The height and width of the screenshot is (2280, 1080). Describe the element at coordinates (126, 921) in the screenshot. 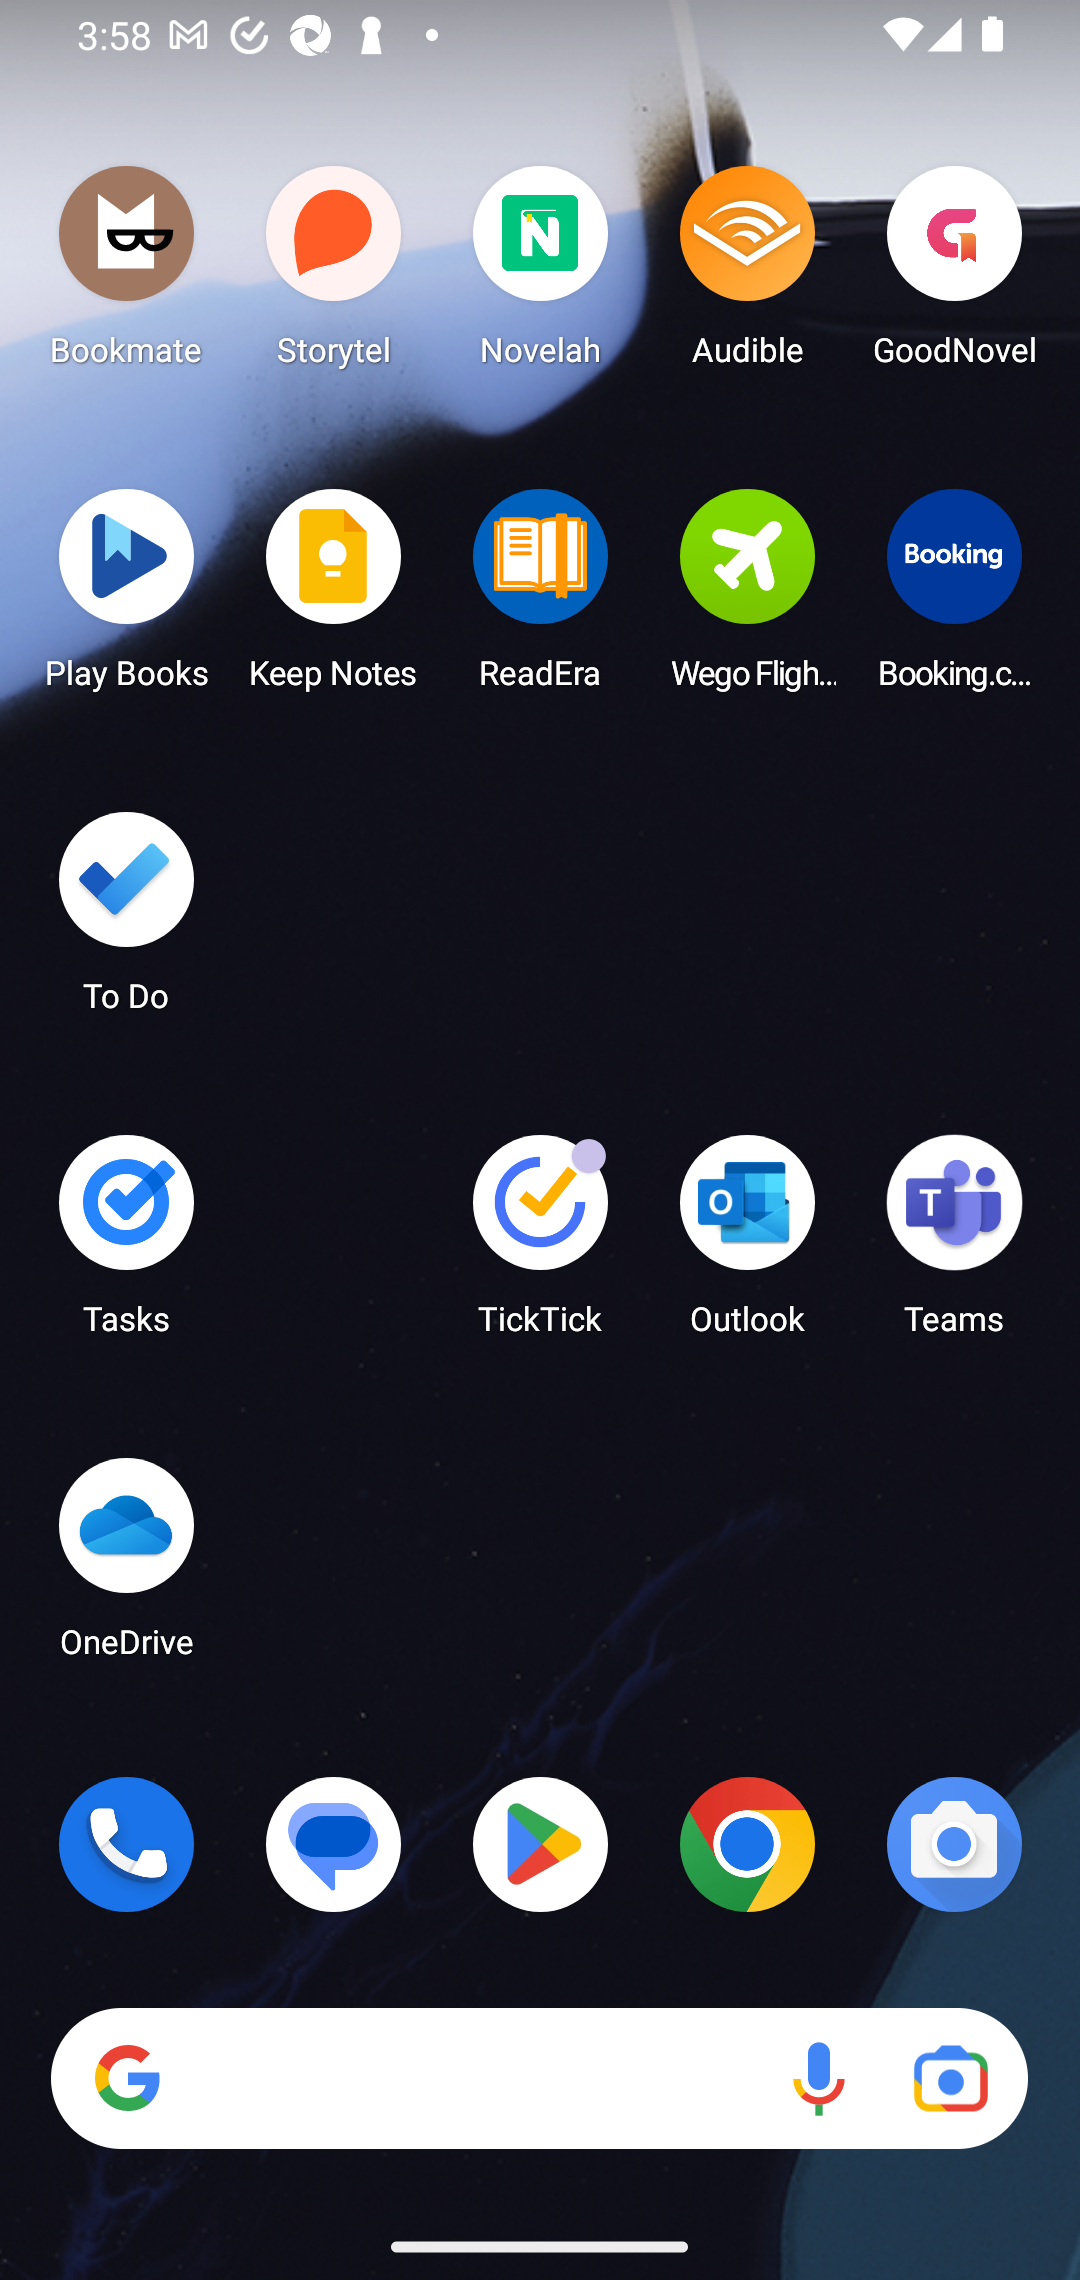

I see `To Do` at that location.